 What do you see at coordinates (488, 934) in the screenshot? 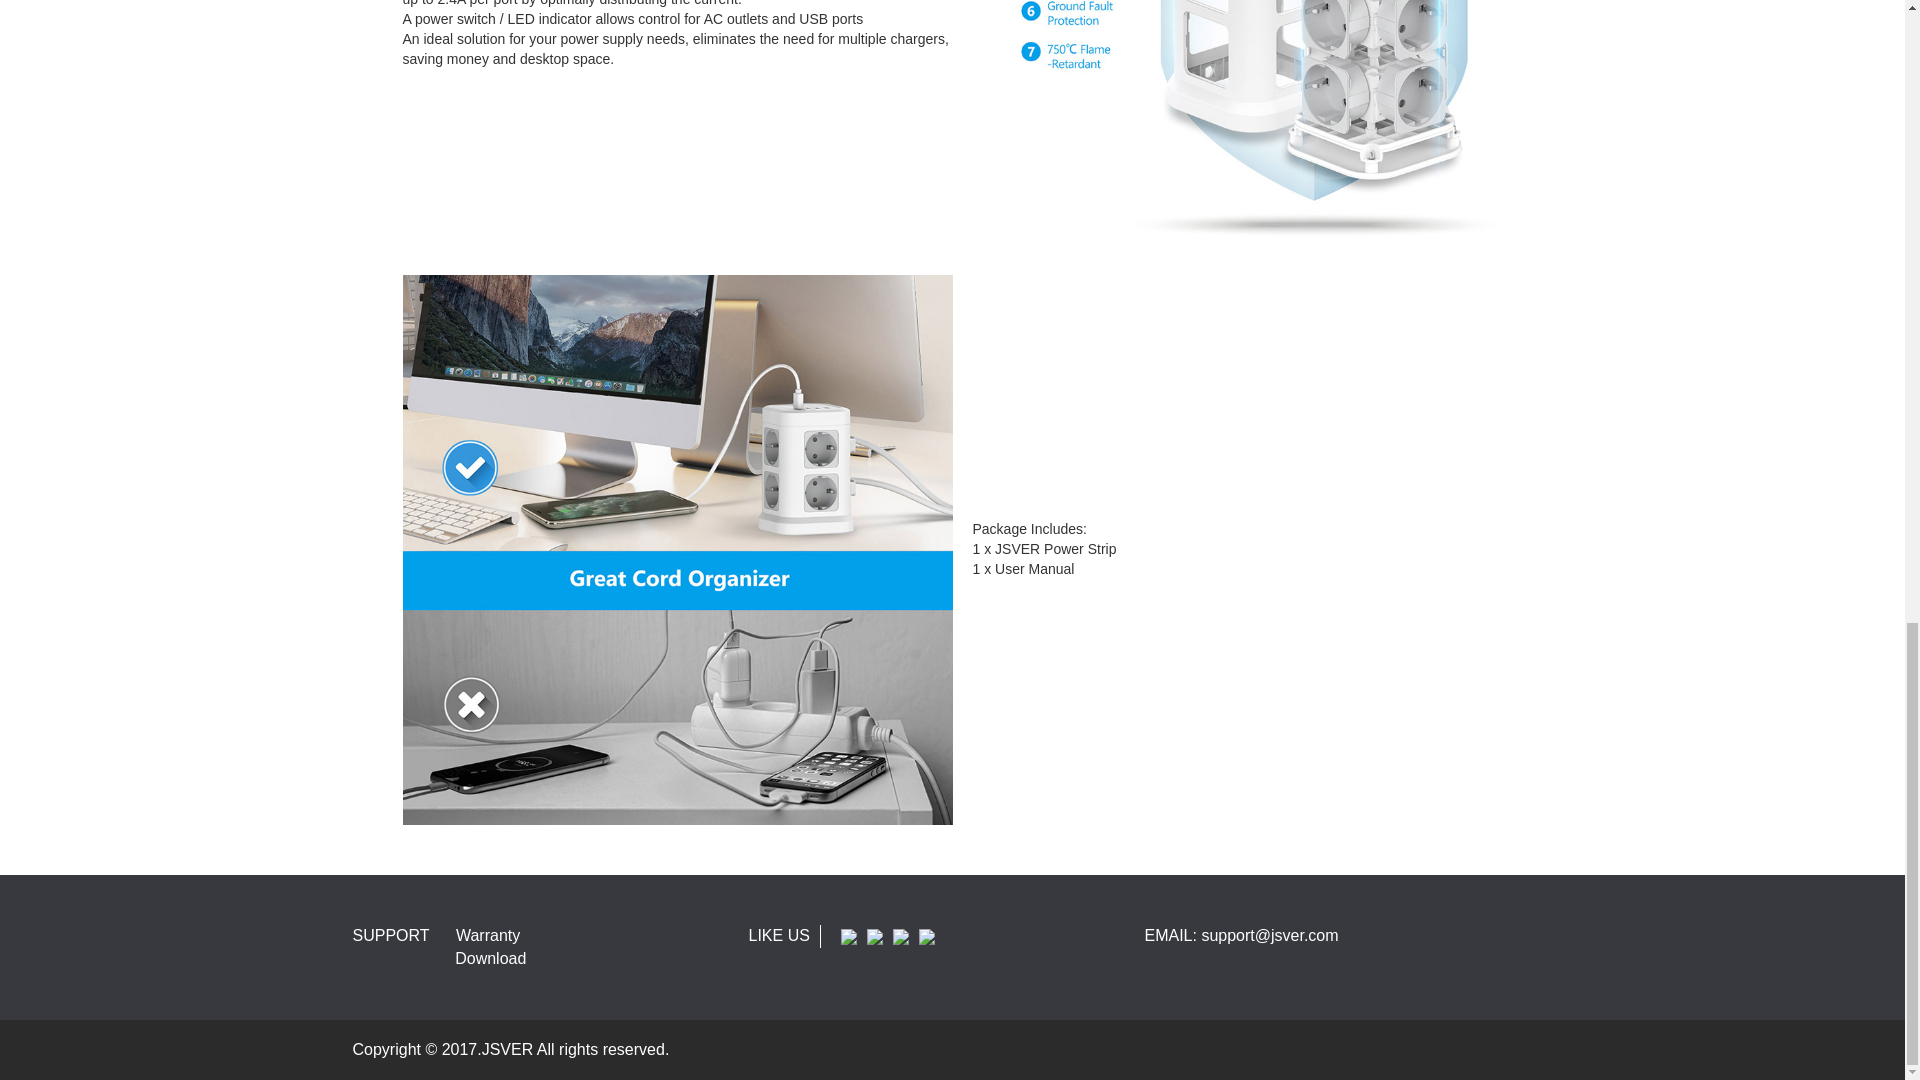
I see `Warranty` at bounding box center [488, 934].